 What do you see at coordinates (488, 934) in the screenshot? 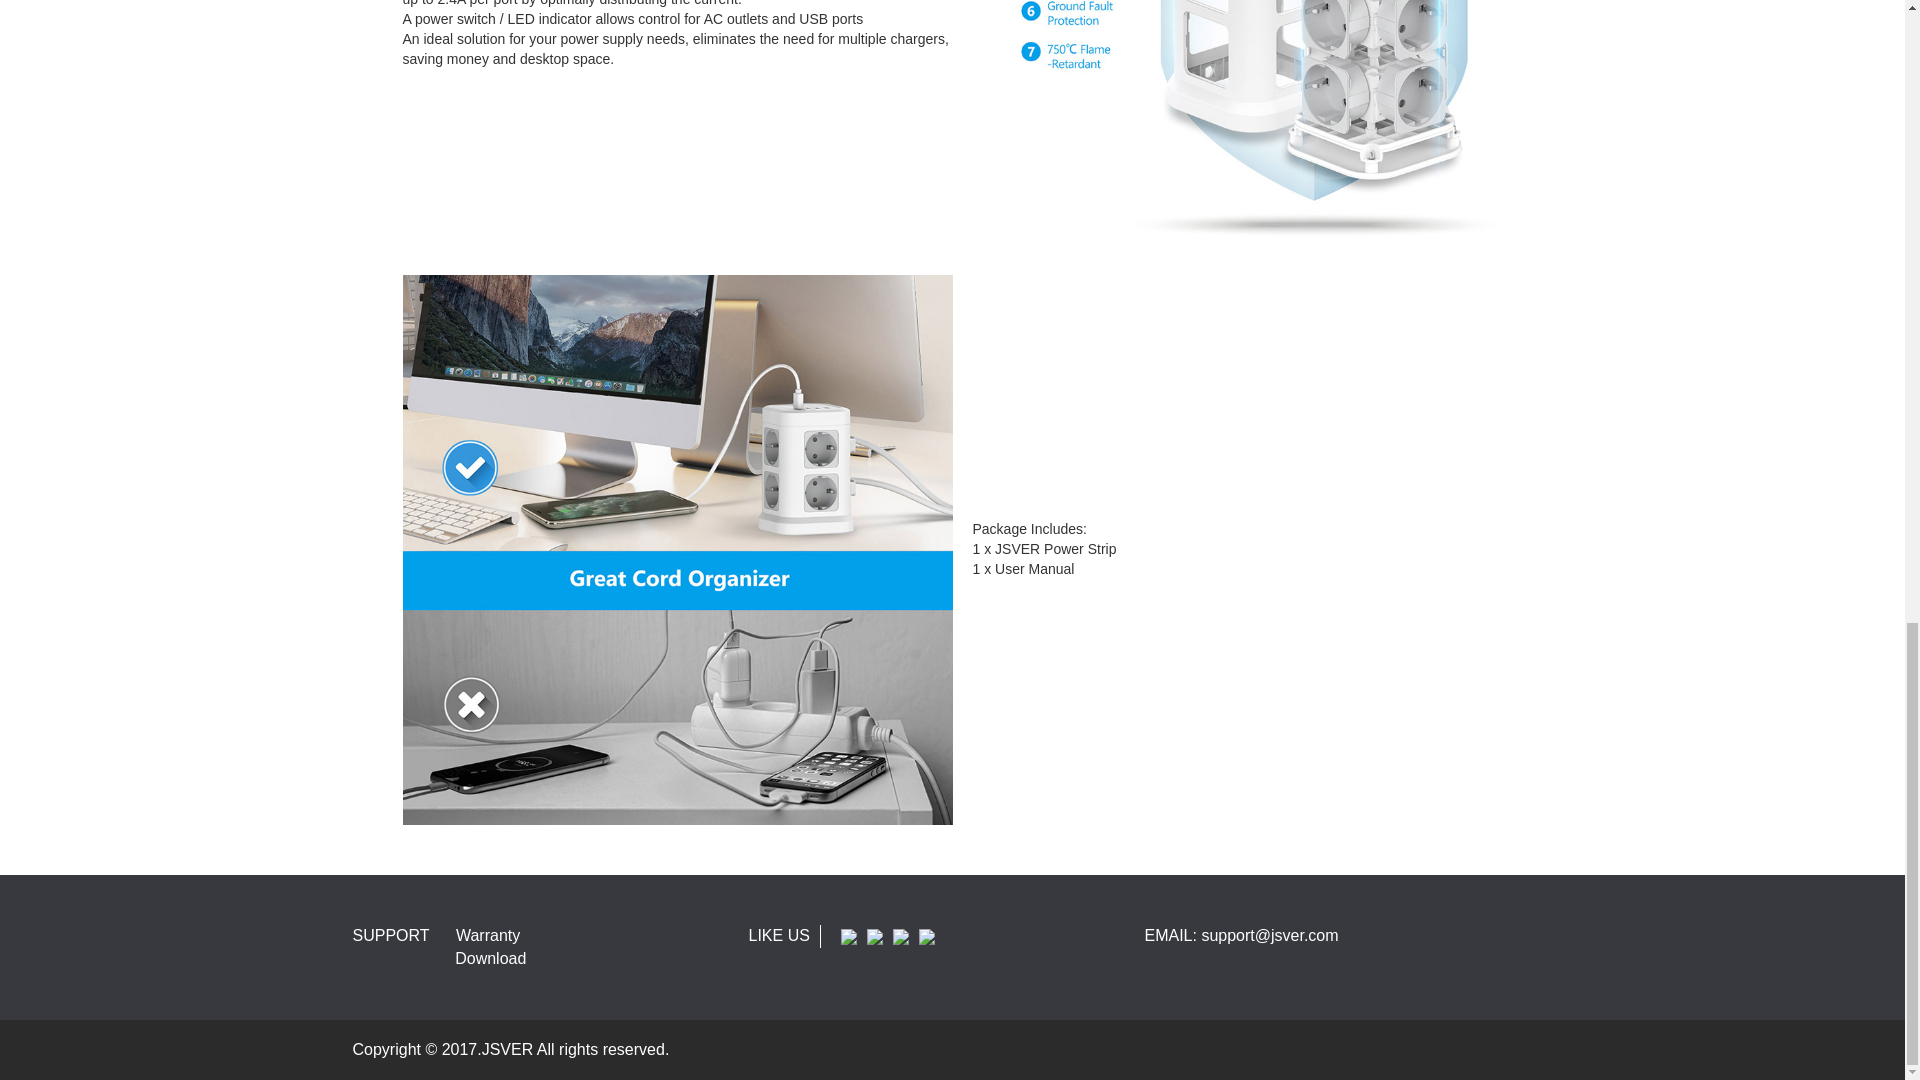
I see `Warranty` at bounding box center [488, 934].